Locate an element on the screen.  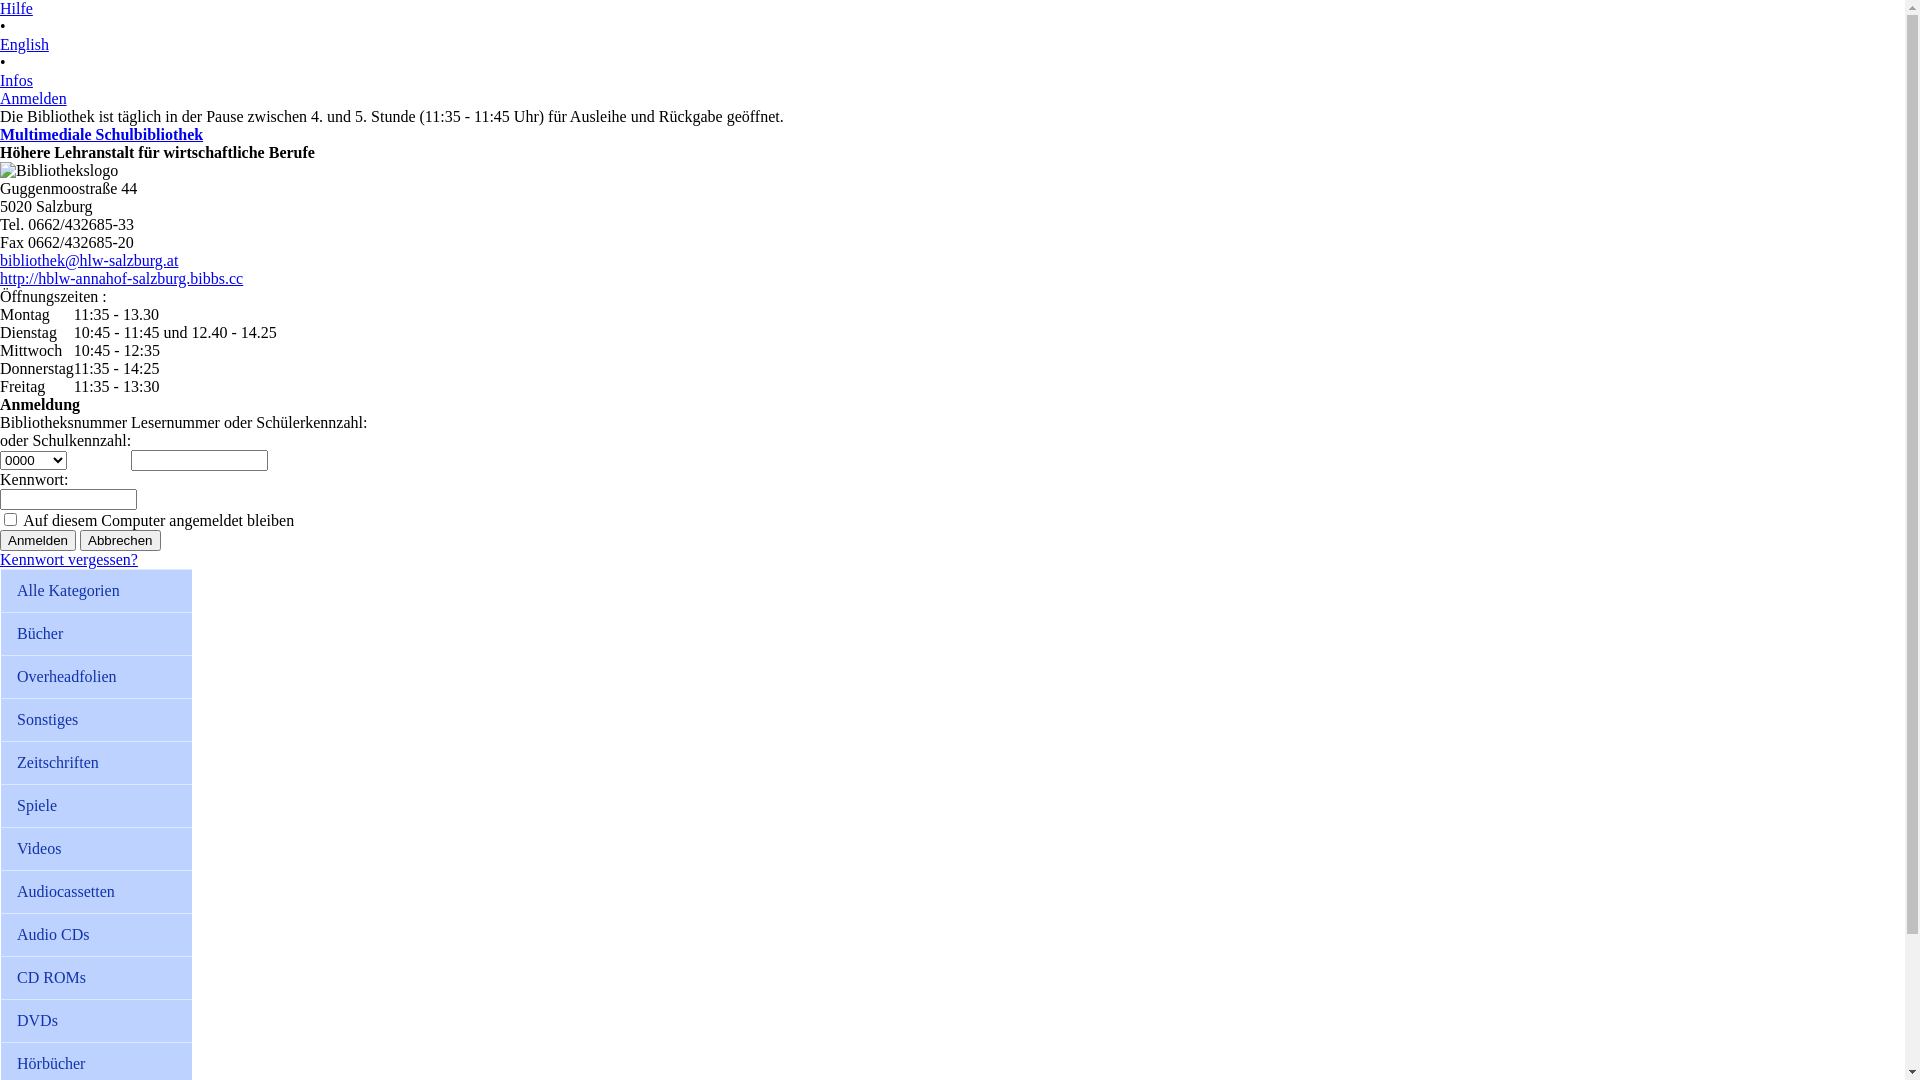
Hilfe is located at coordinates (16, 8).